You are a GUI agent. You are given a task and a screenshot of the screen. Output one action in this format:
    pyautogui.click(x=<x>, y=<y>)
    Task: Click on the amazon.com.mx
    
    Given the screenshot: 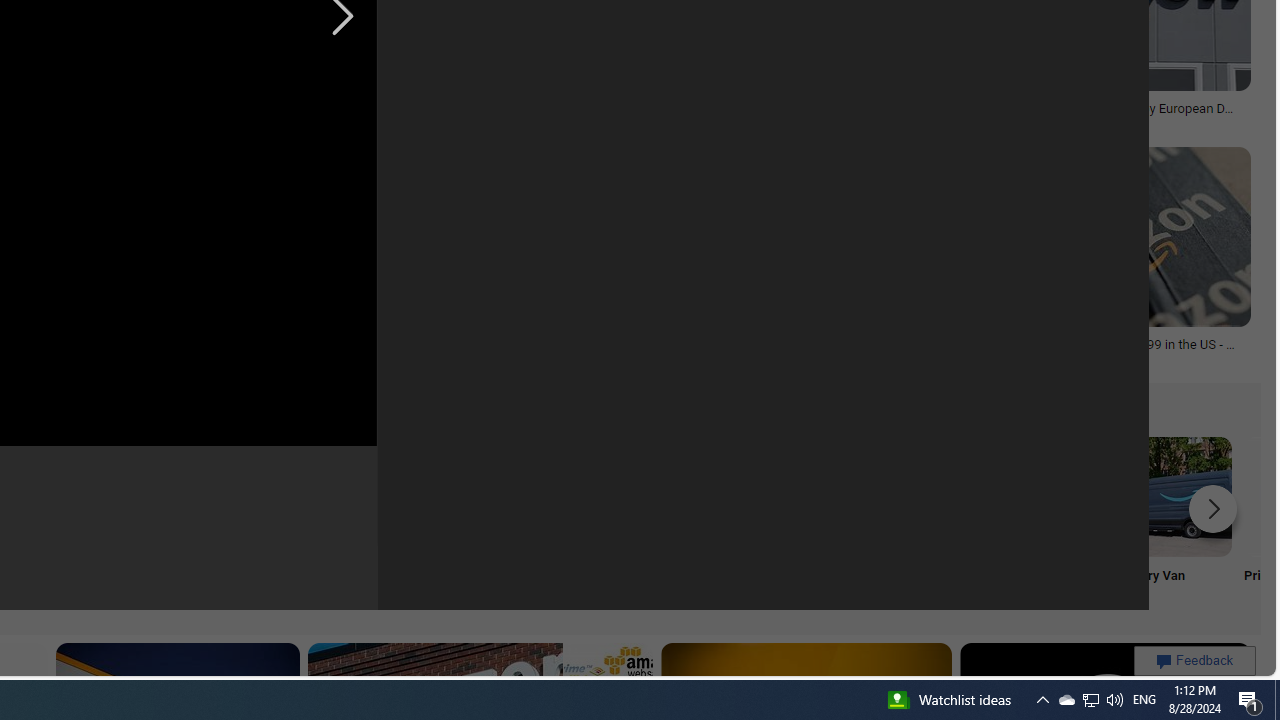 What is the action you would take?
    pyautogui.click(x=669, y=358)
    